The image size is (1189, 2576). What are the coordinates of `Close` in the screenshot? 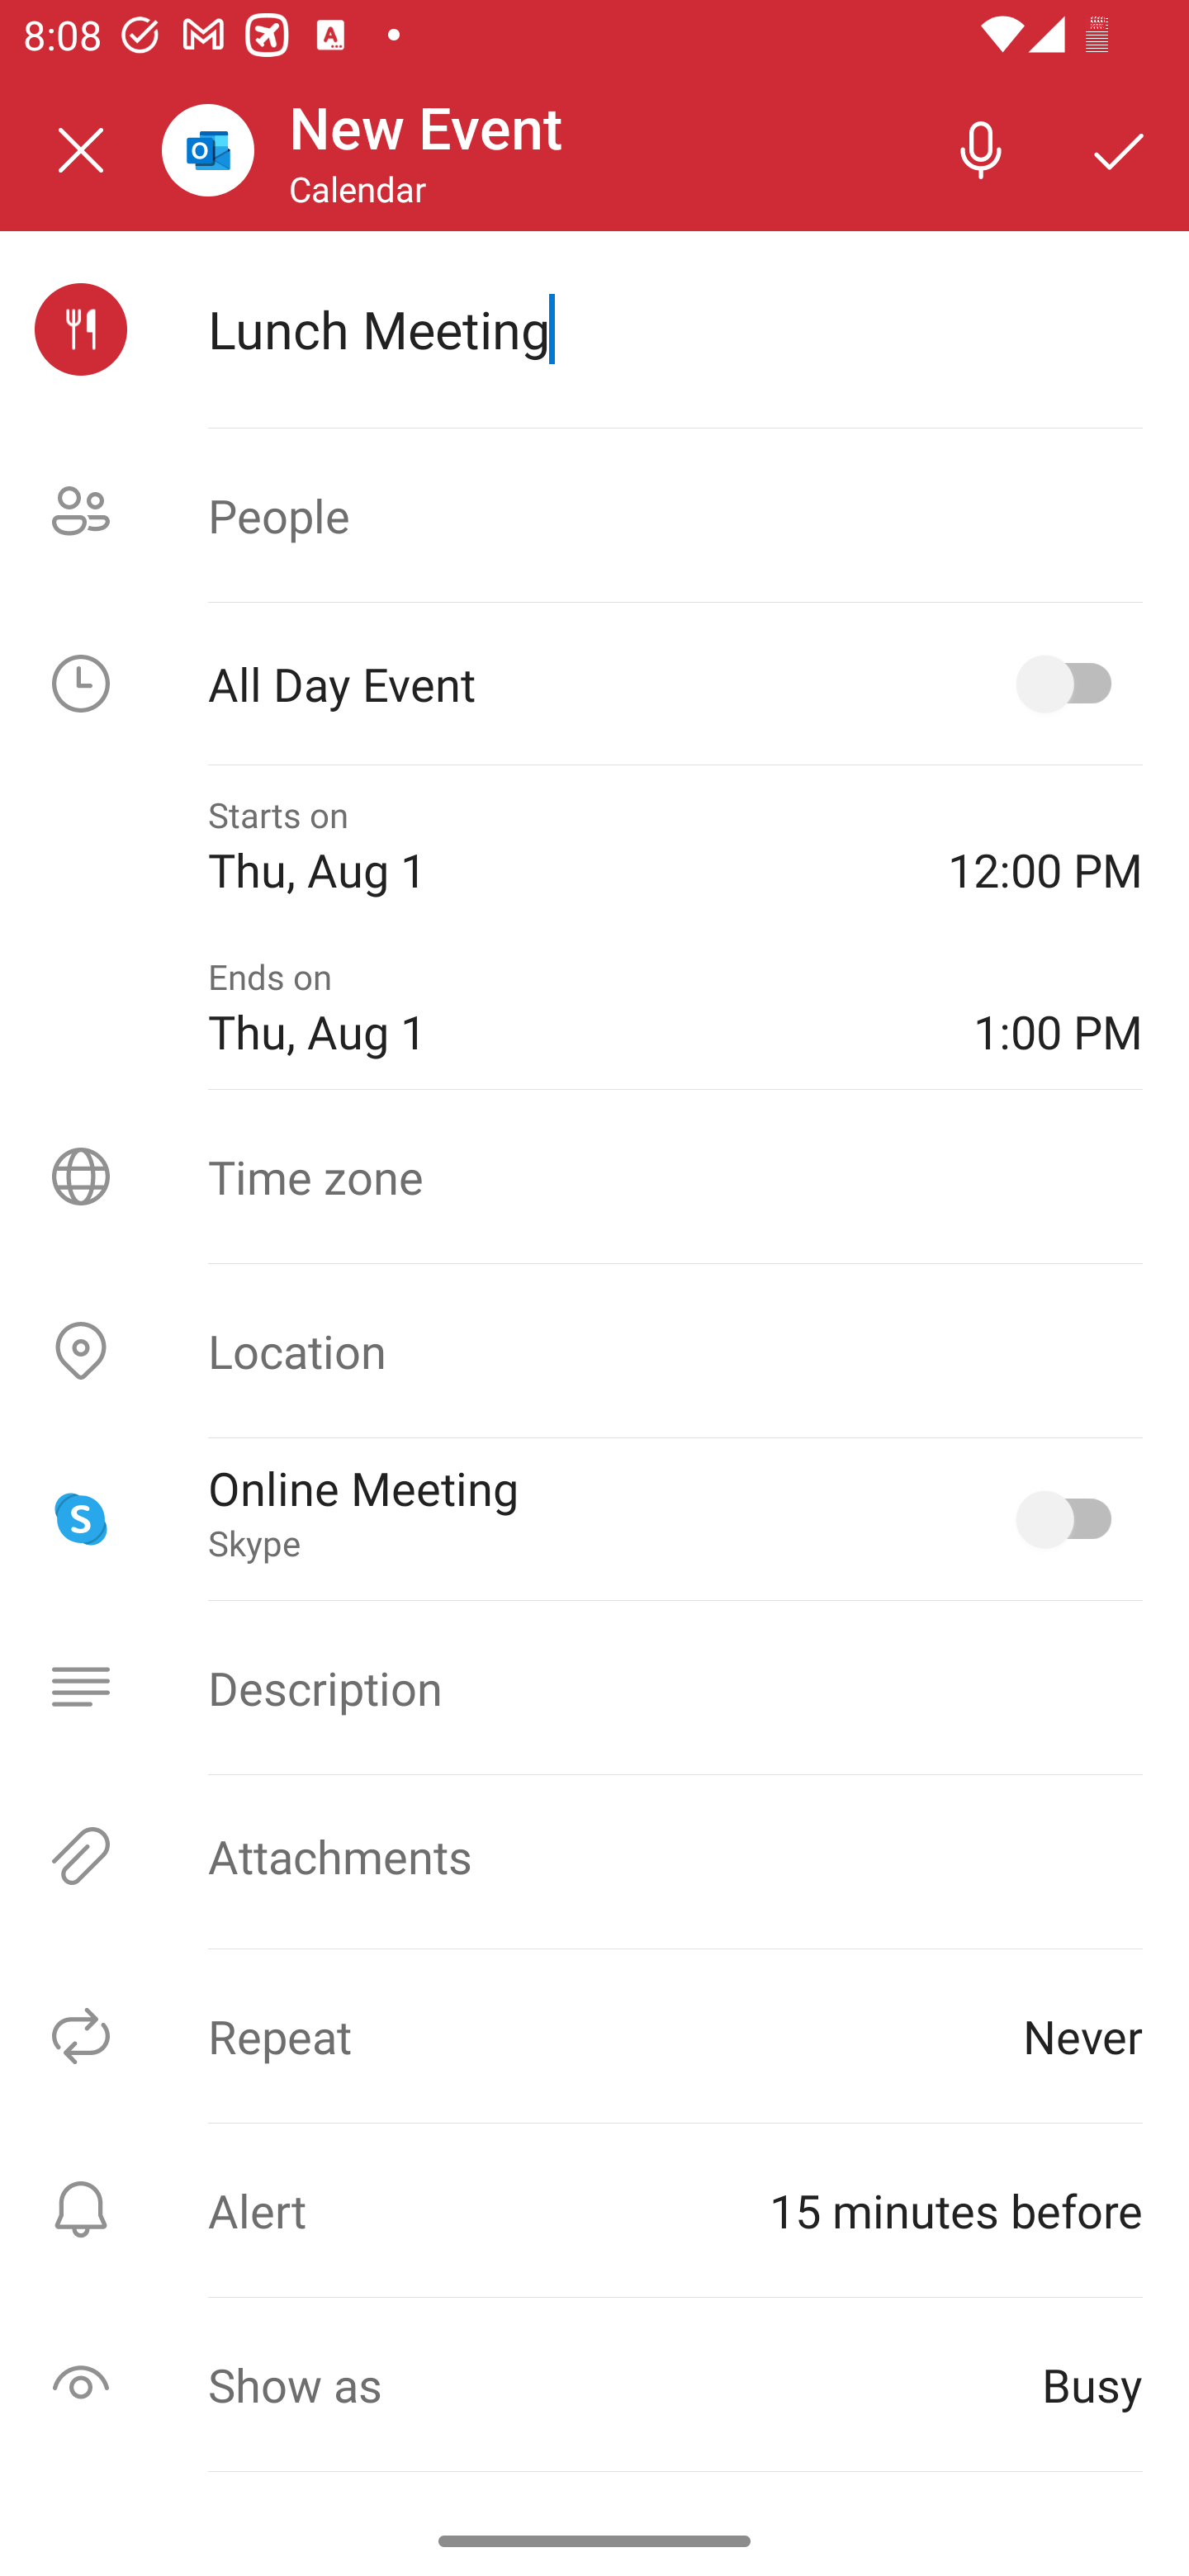 It's located at (81, 150).